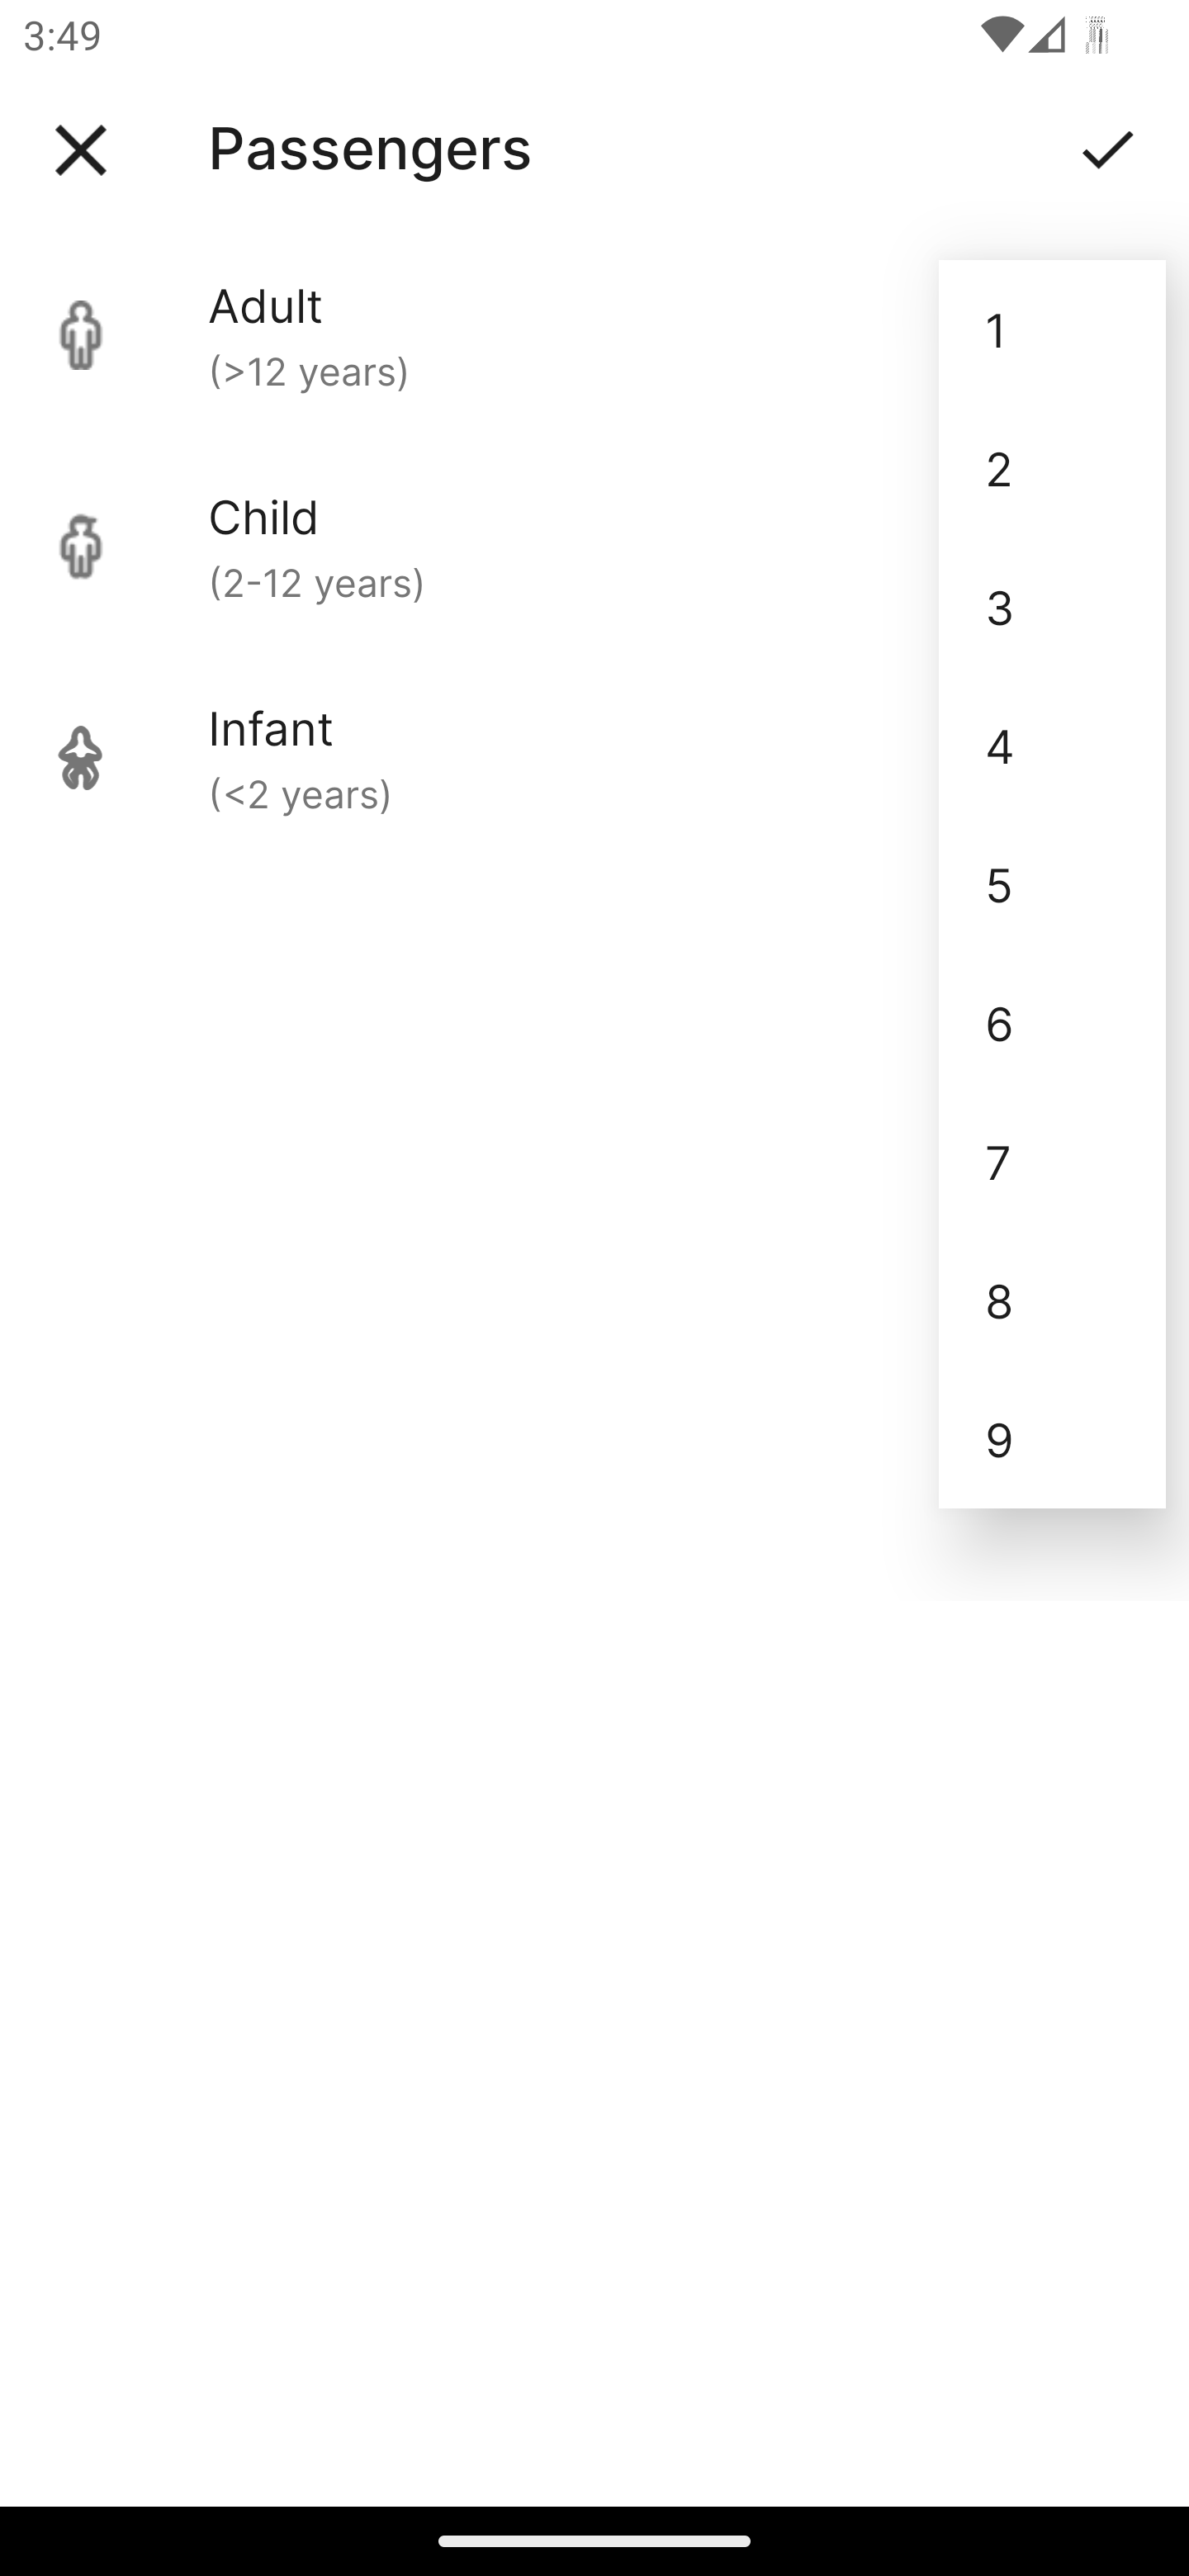 The image size is (1189, 2576). Describe the element at coordinates (1052, 883) in the screenshot. I see `5` at that location.